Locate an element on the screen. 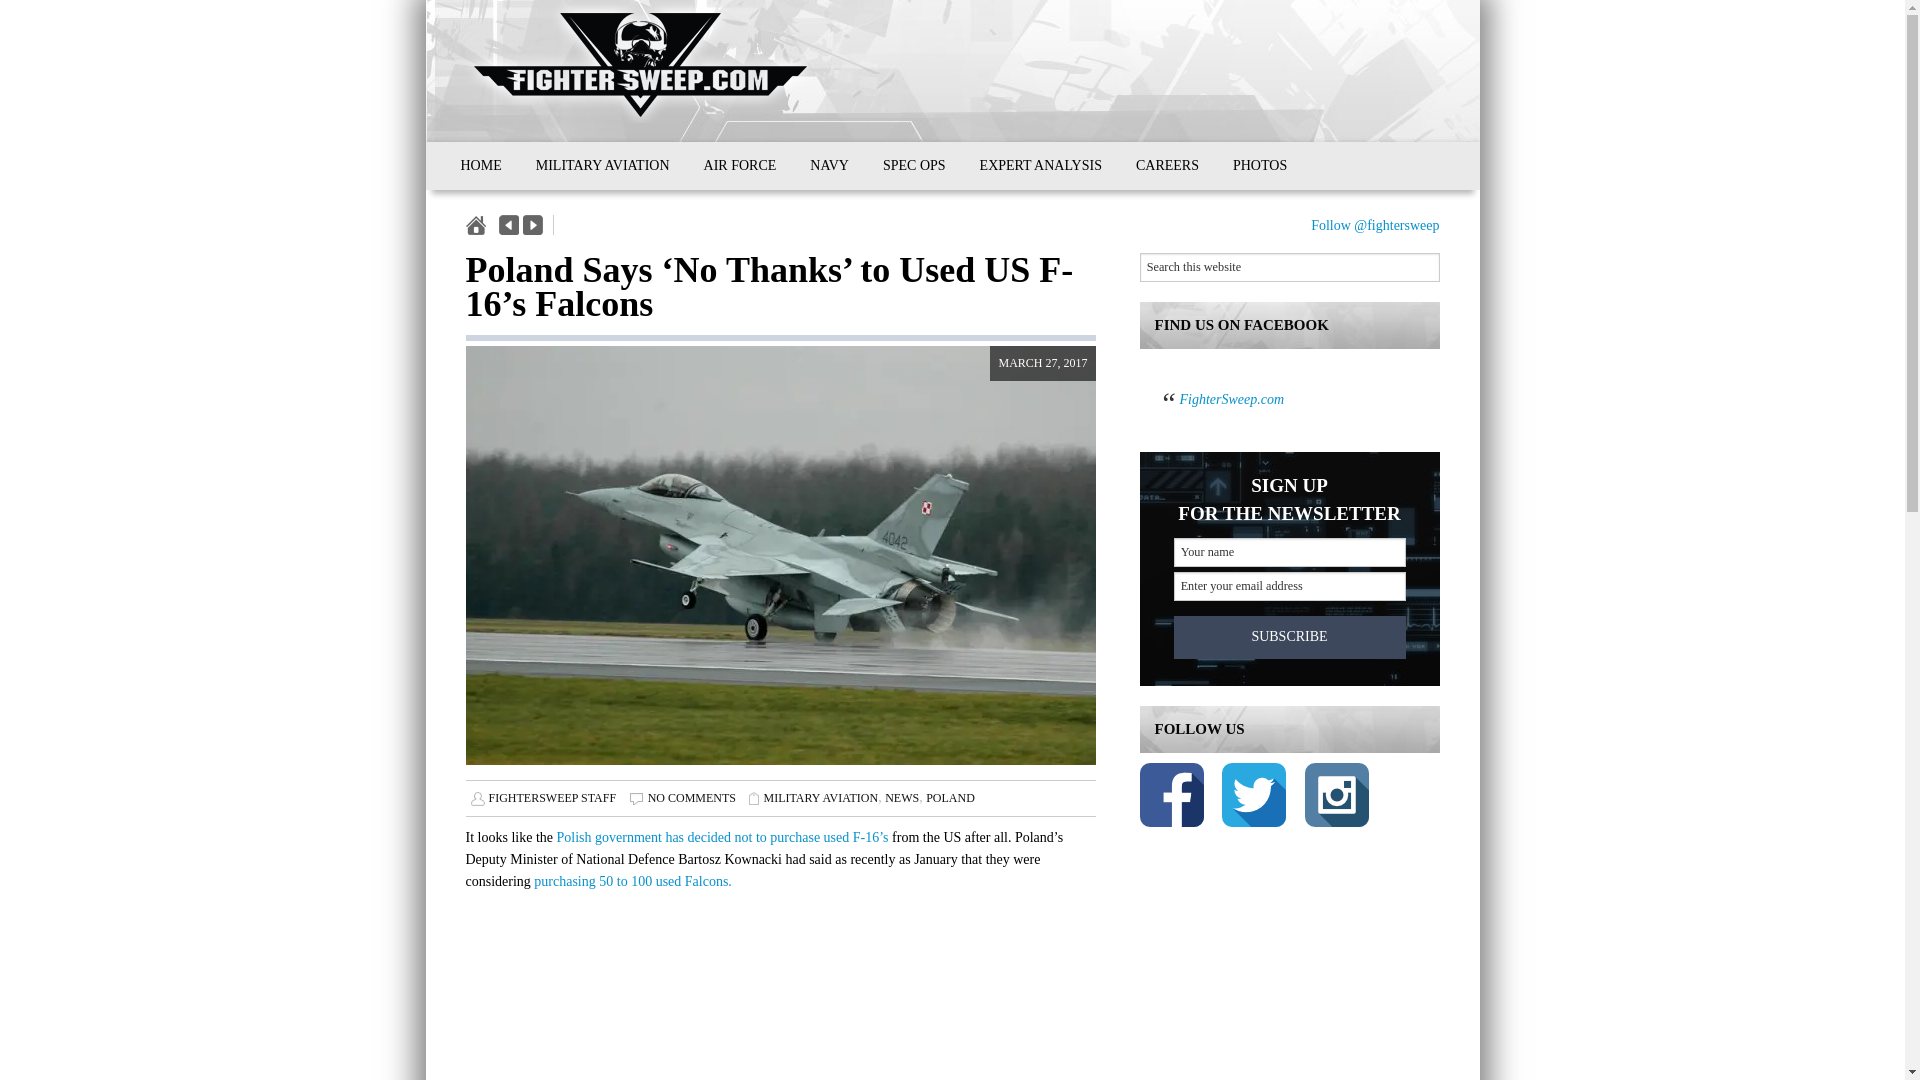 This screenshot has height=1080, width=1920. Posts by FighterSweep Staff is located at coordinates (552, 797).